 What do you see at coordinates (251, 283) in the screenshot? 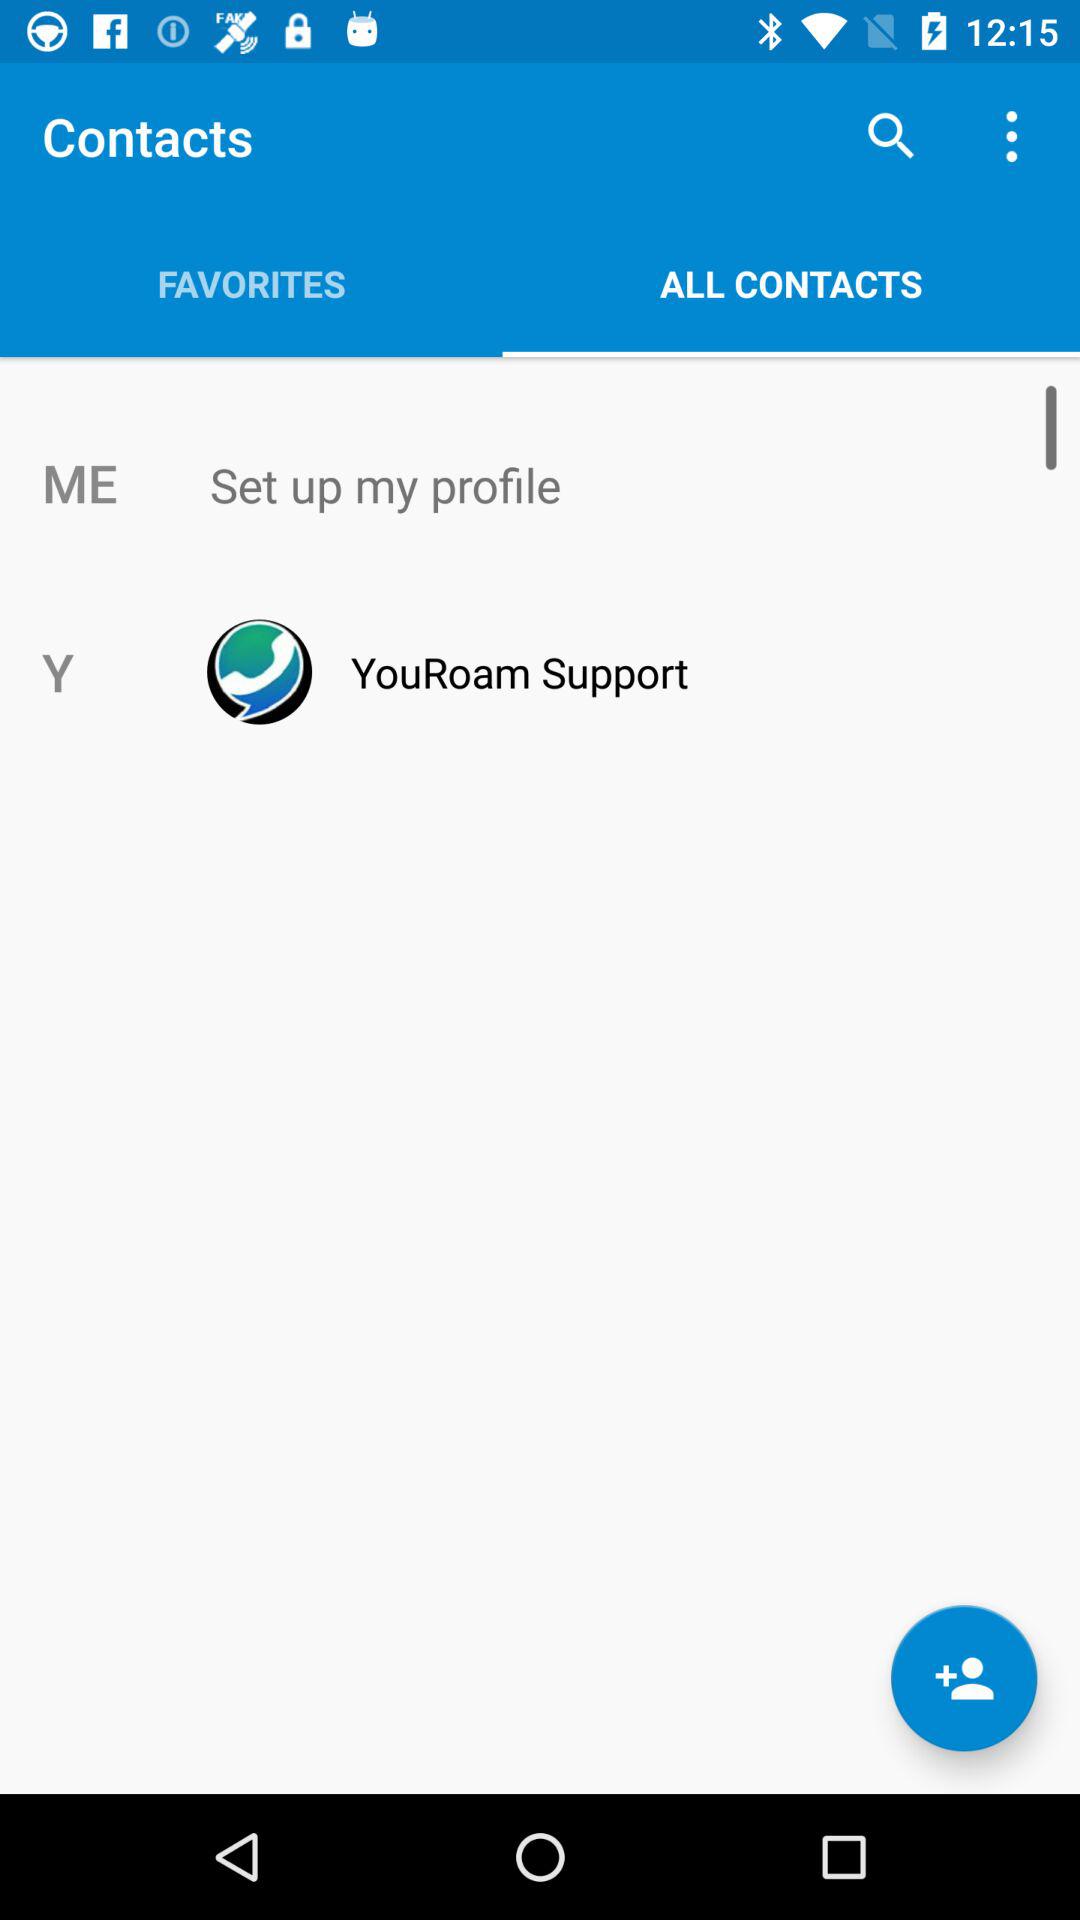
I see `select favorites item` at bounding box center [251, 283].